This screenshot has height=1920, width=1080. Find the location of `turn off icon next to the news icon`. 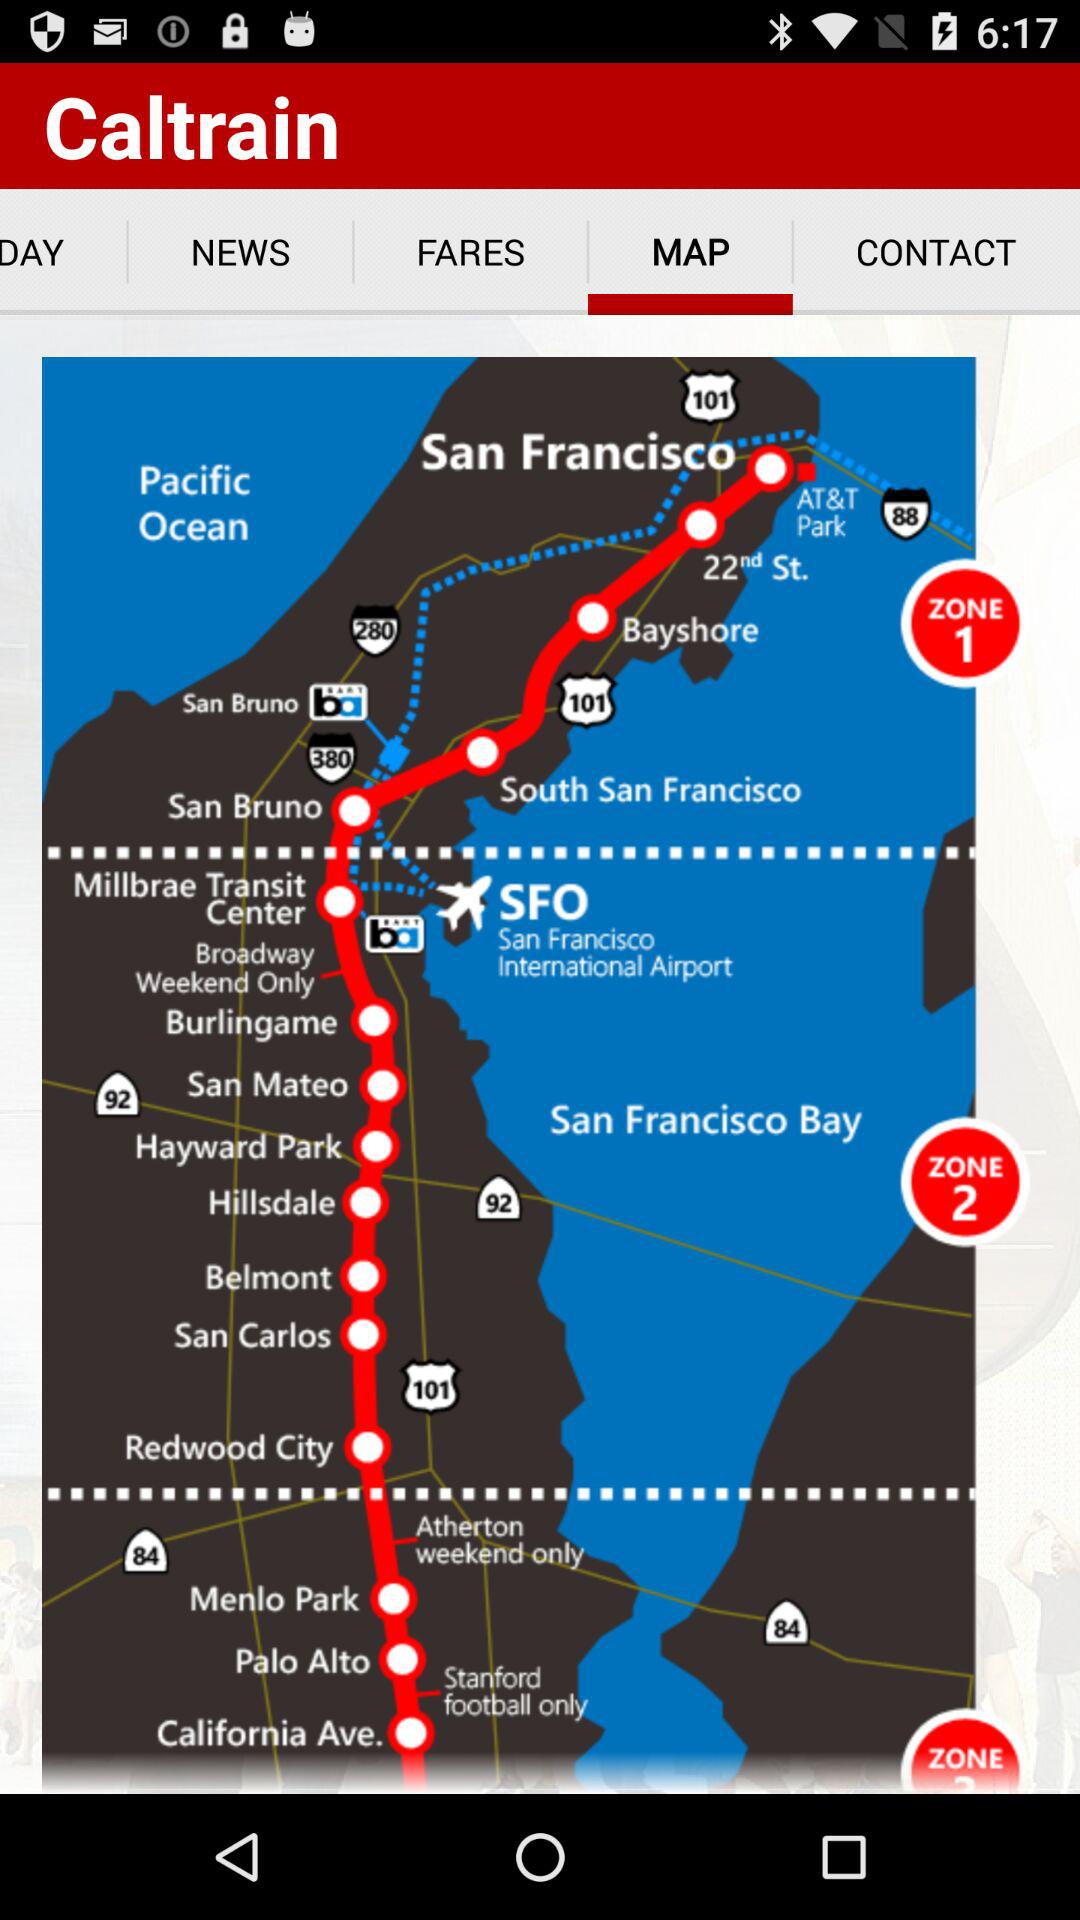

turn off icon next to the news icon is located at coordinates (64, 252).